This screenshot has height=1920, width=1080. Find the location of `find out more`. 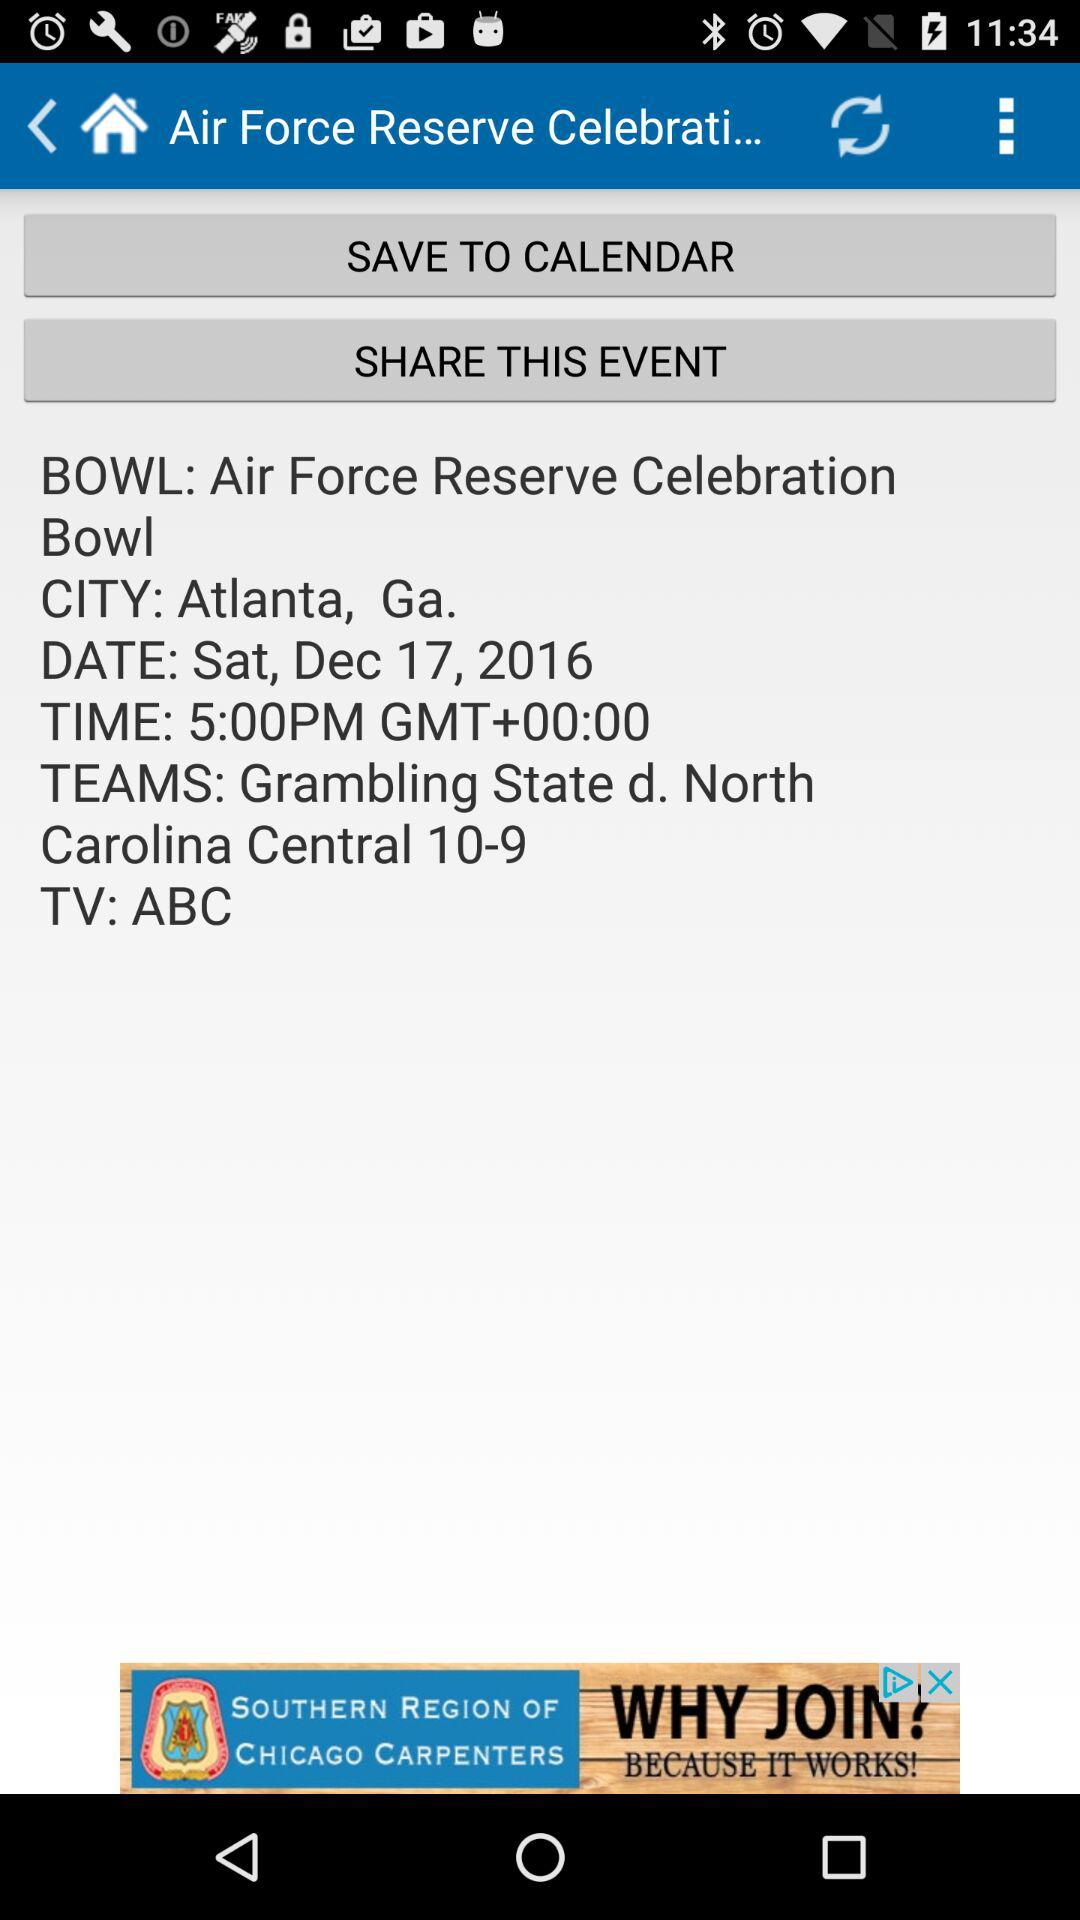

find out more is located at coordinates (540, 1728).